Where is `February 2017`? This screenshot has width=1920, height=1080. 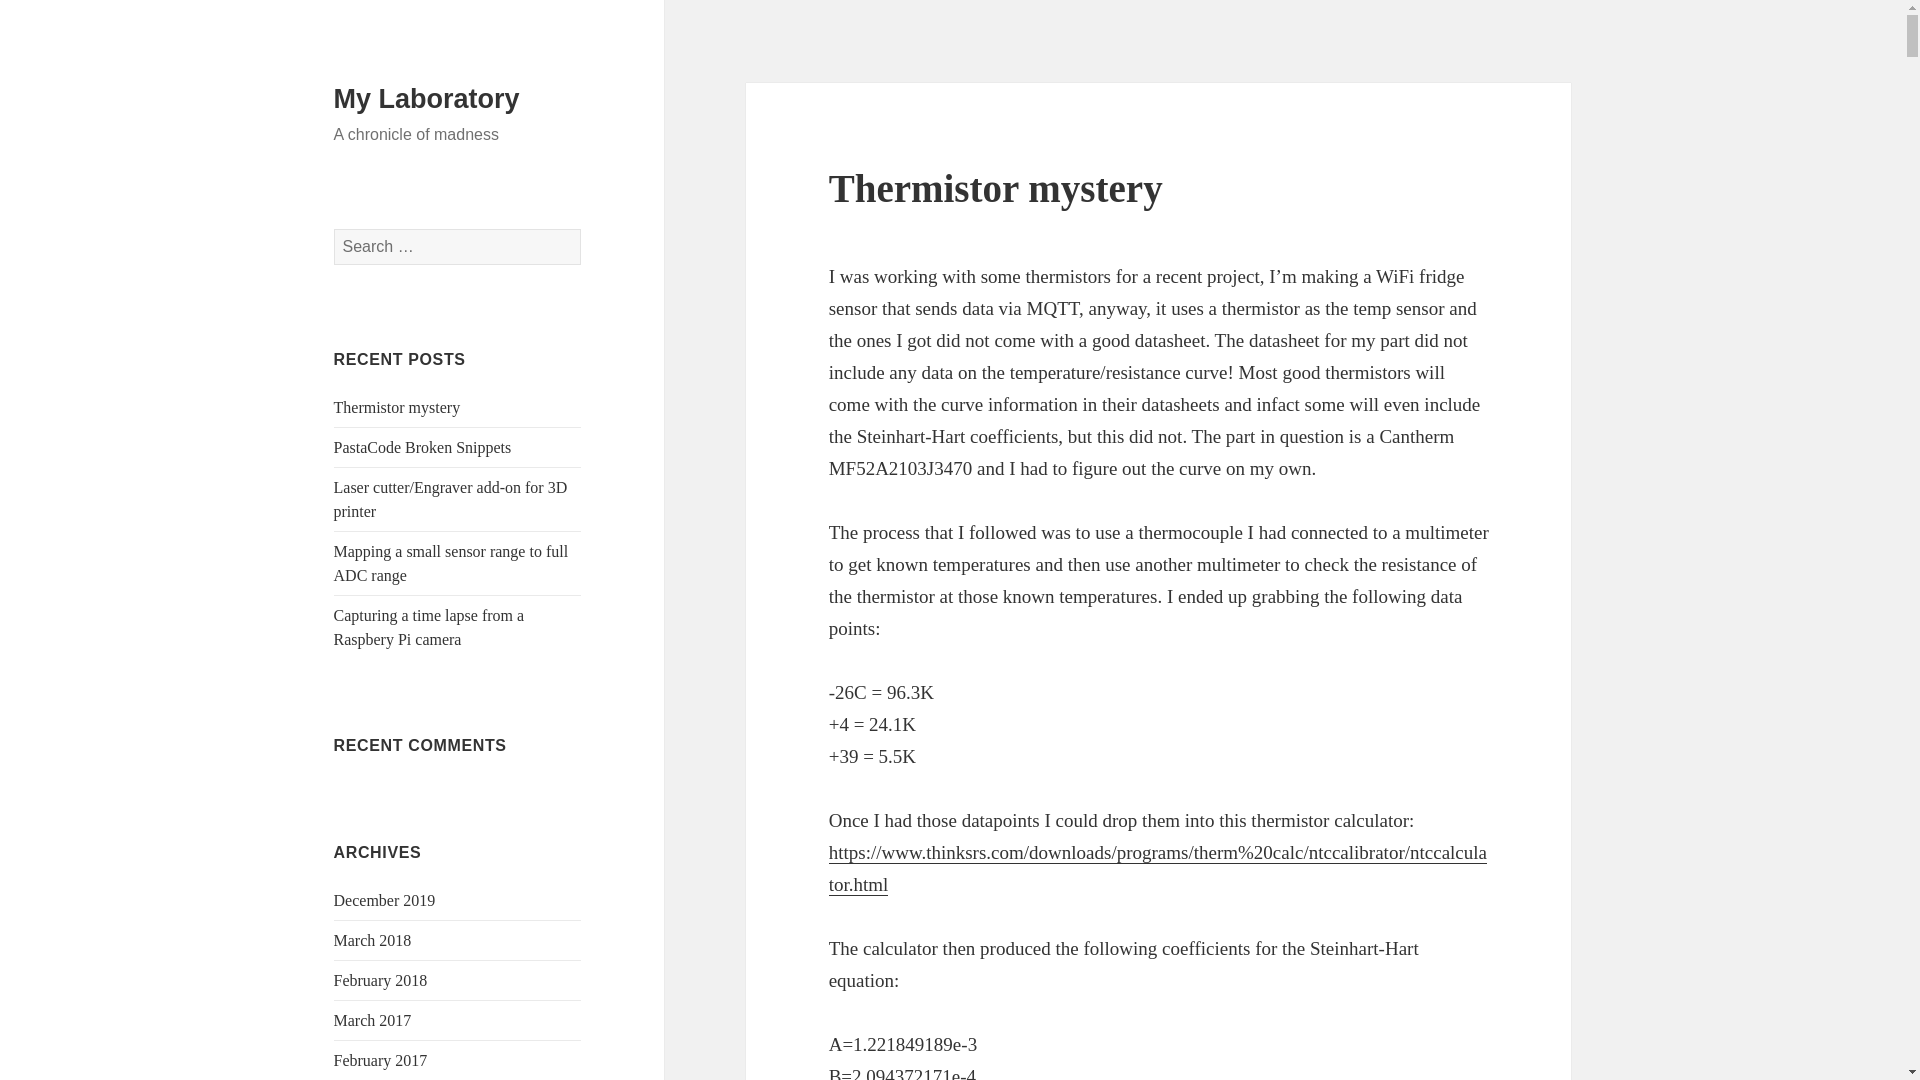
February 2017 is located at coordinates (381, 1060).